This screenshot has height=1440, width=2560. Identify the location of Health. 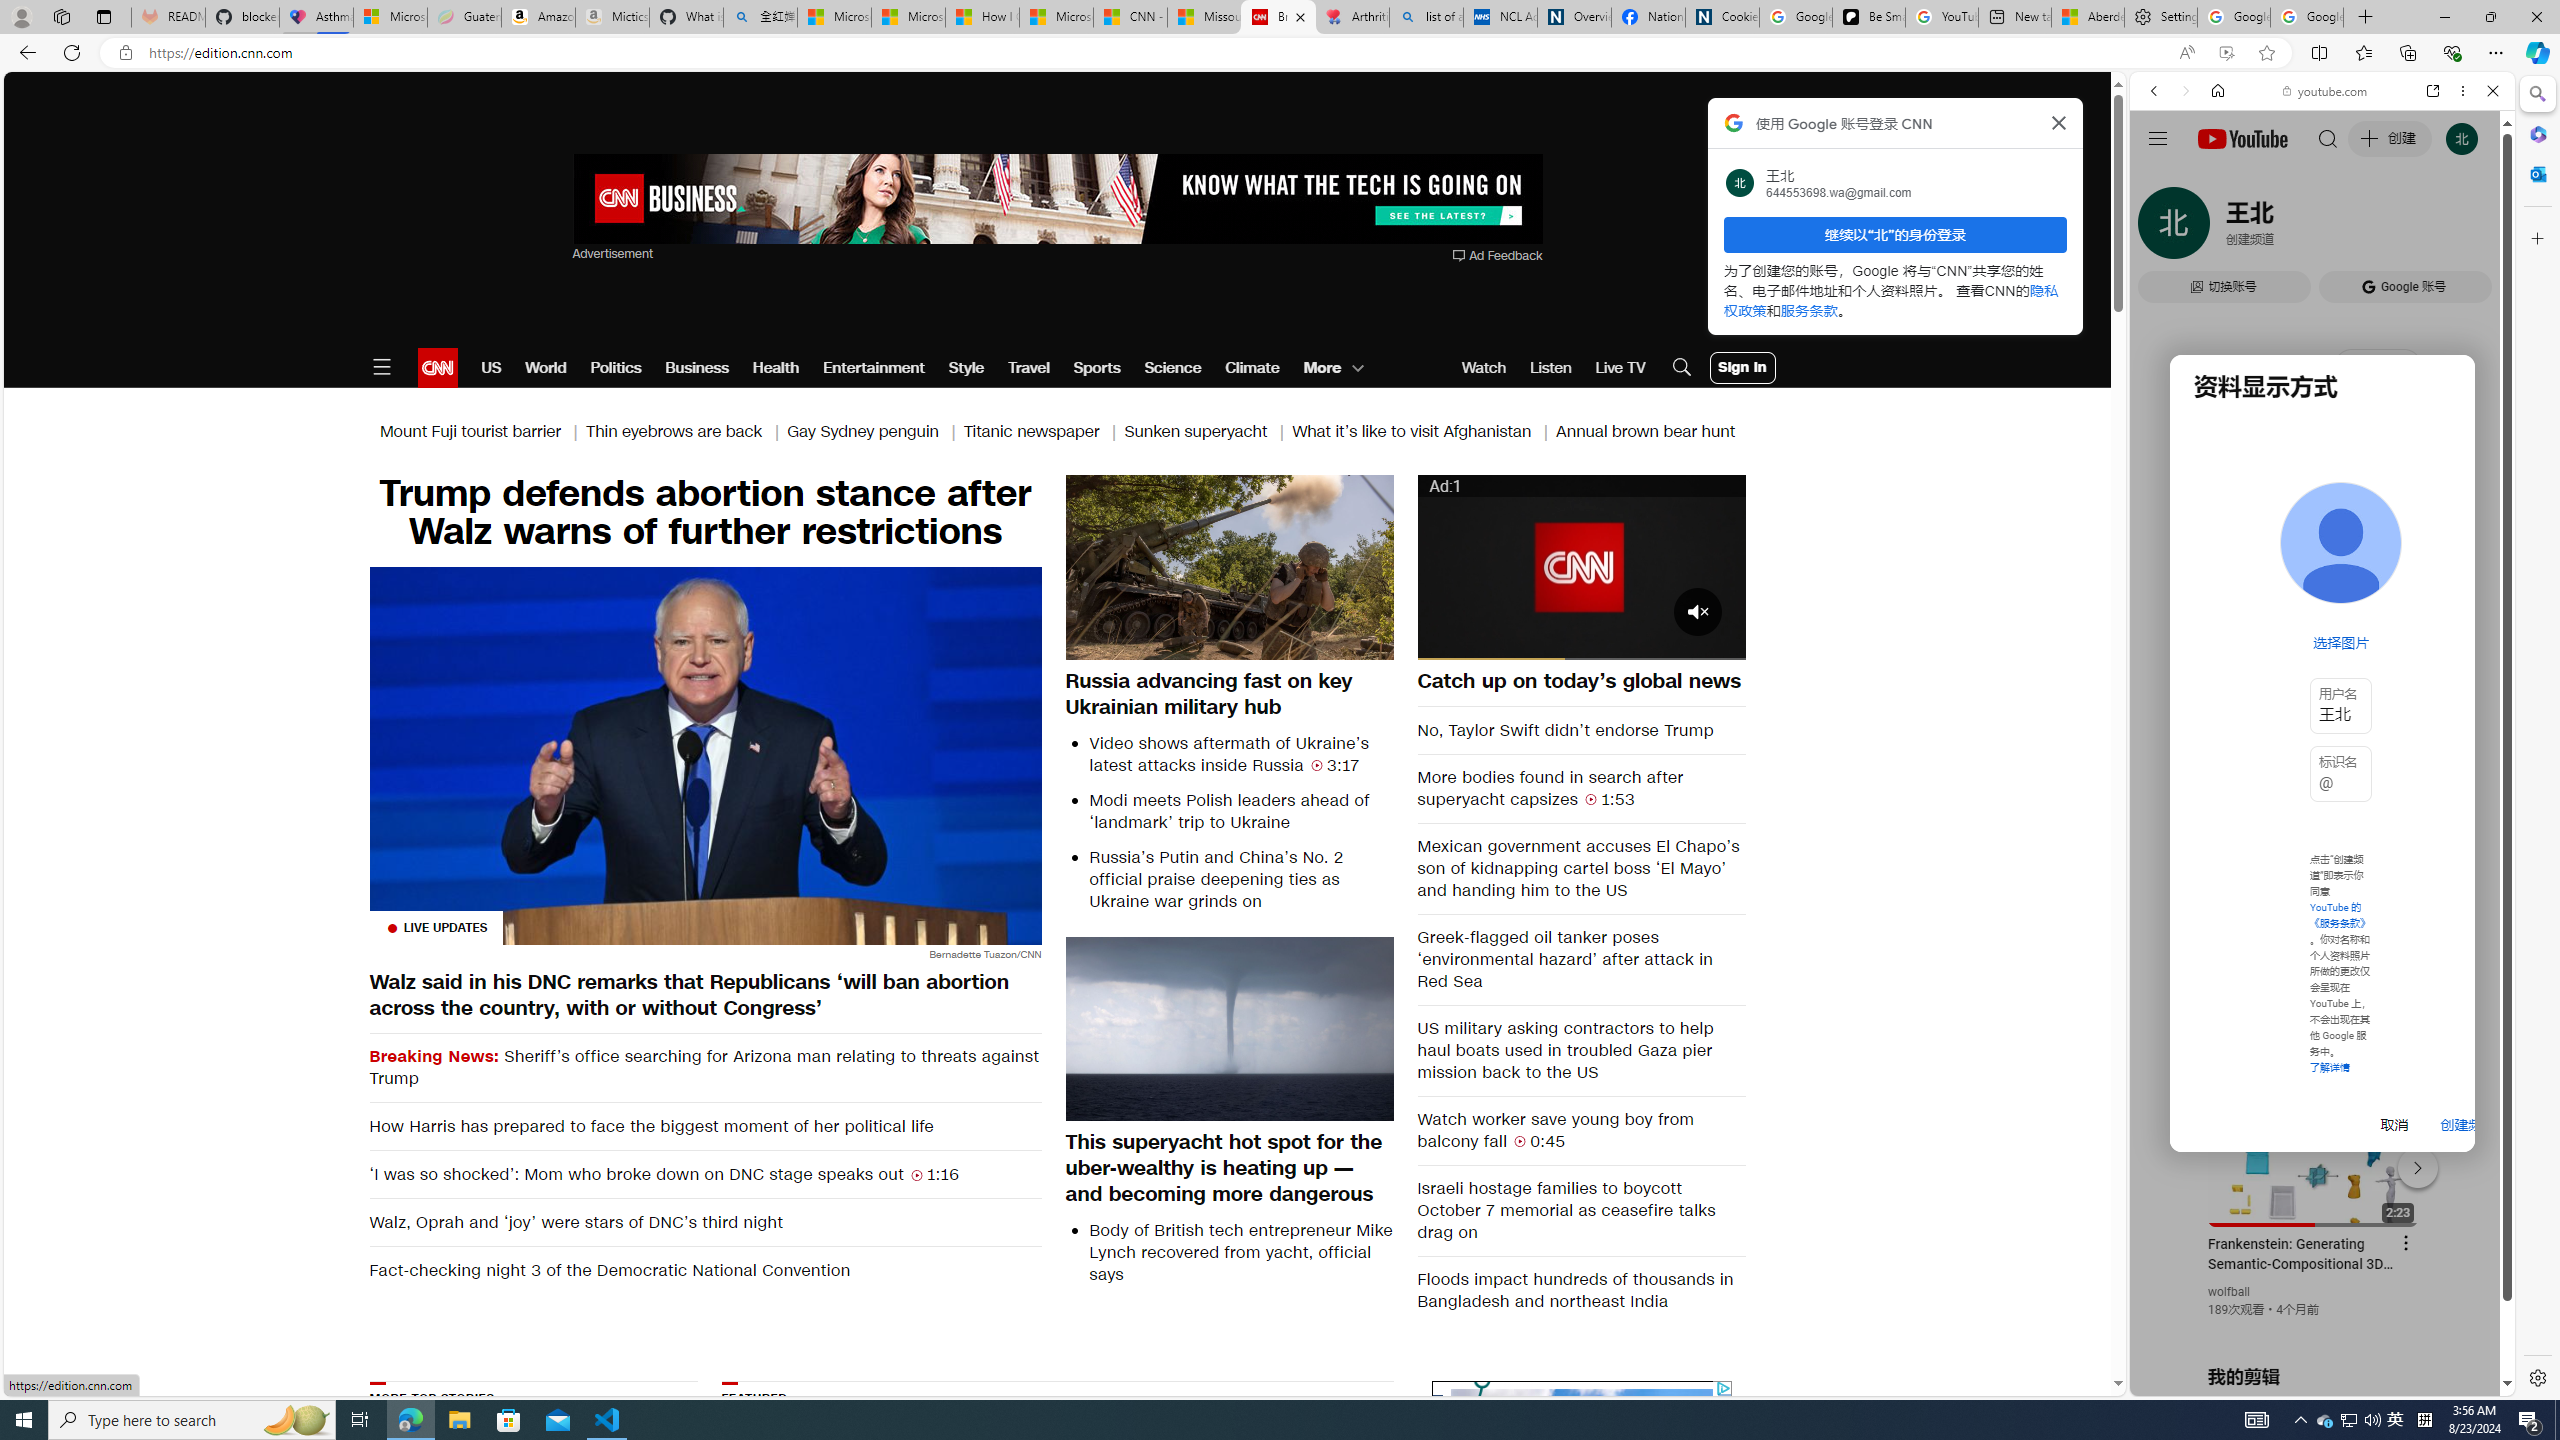
(775, 368).